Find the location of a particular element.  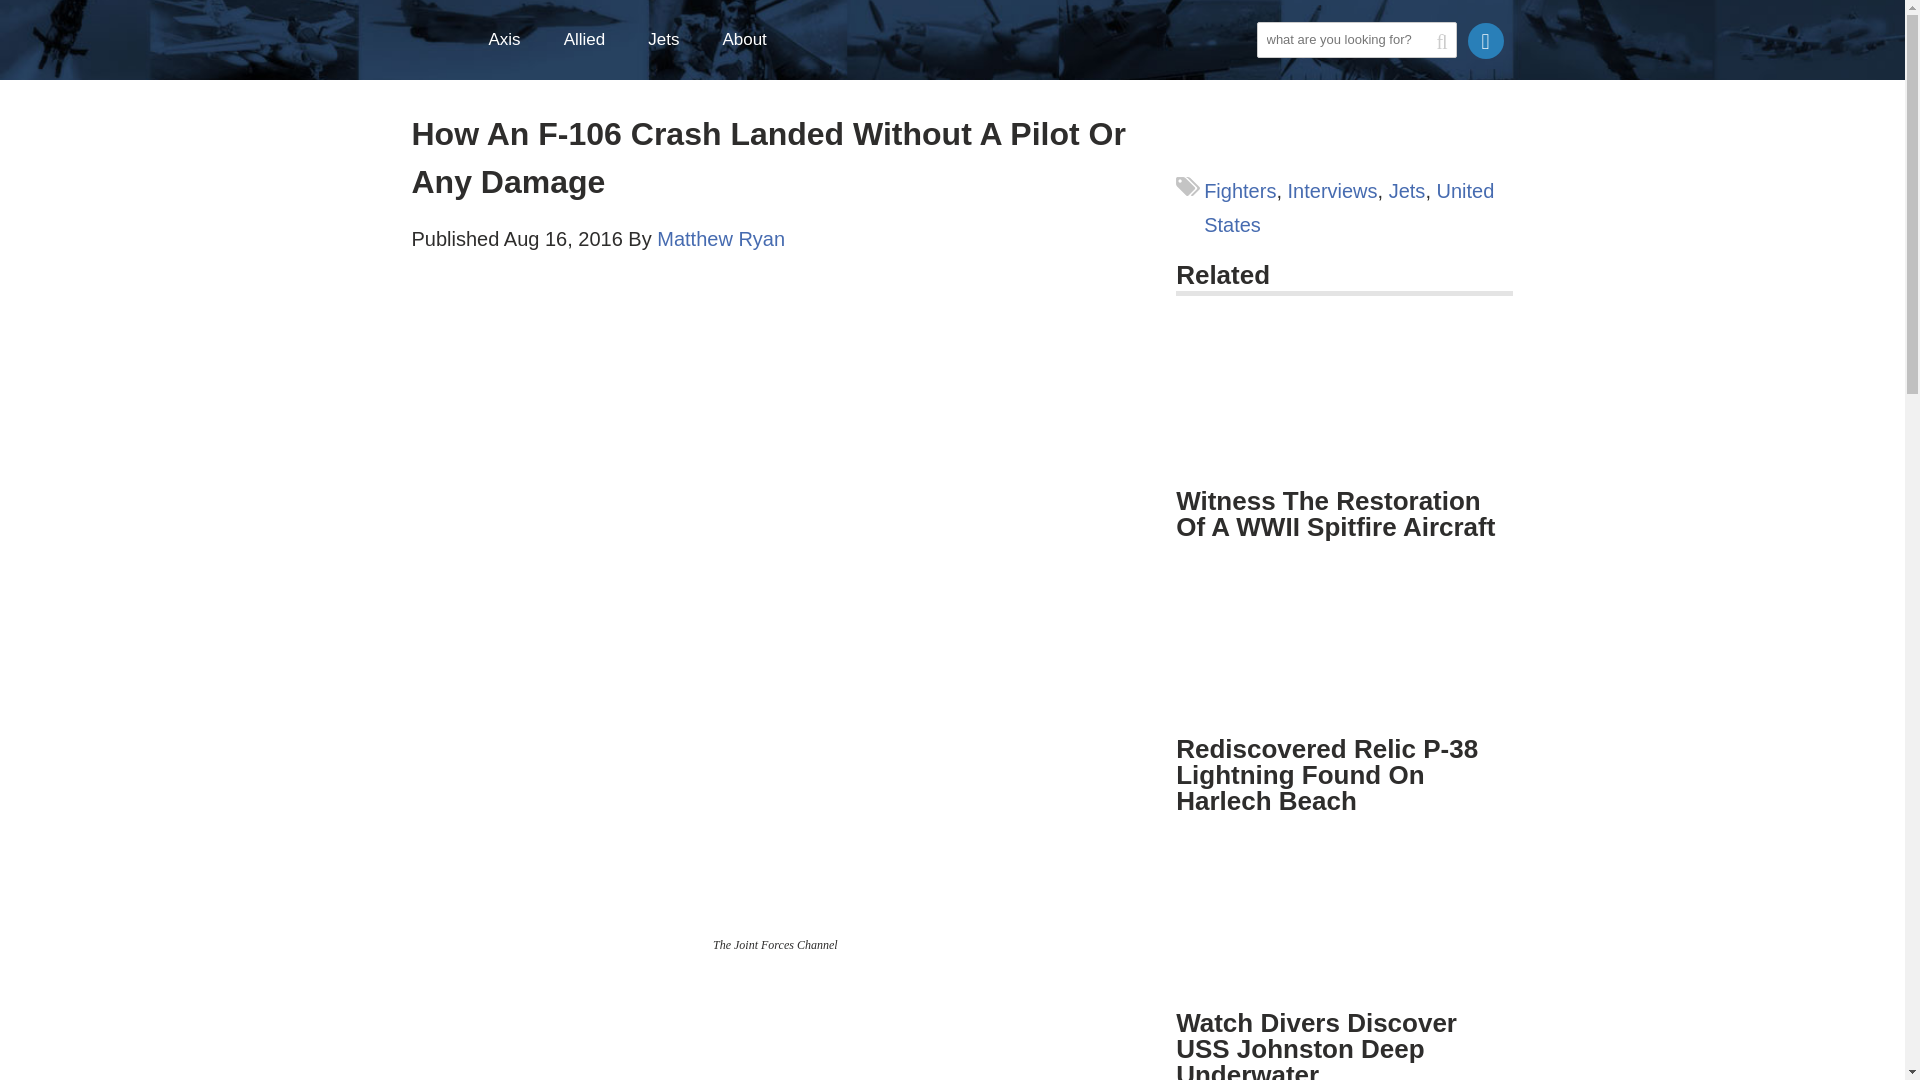

Watch Divers Discover USS Johnston Deep Underwater is located at coordinates (1316, 1044).